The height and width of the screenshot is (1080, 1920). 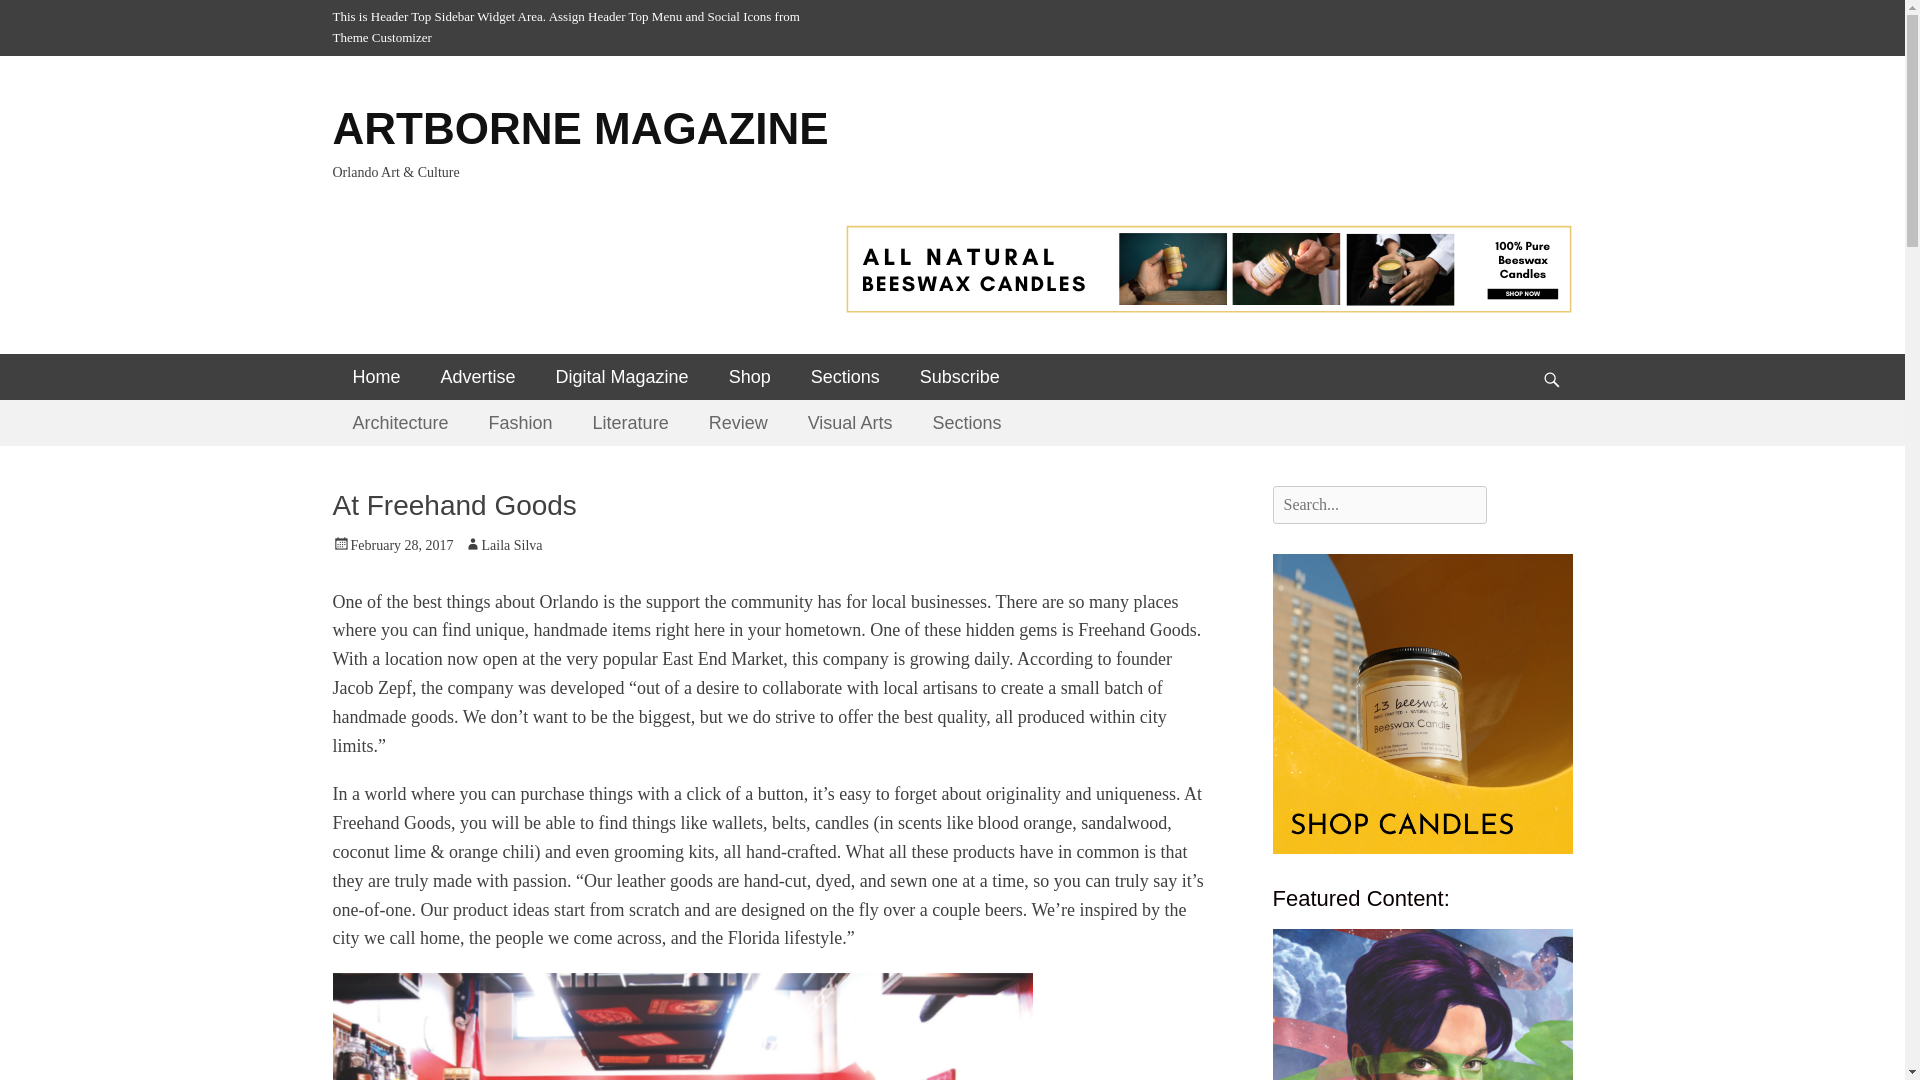 I want to click on Advertise, so click(x=478, y=376).